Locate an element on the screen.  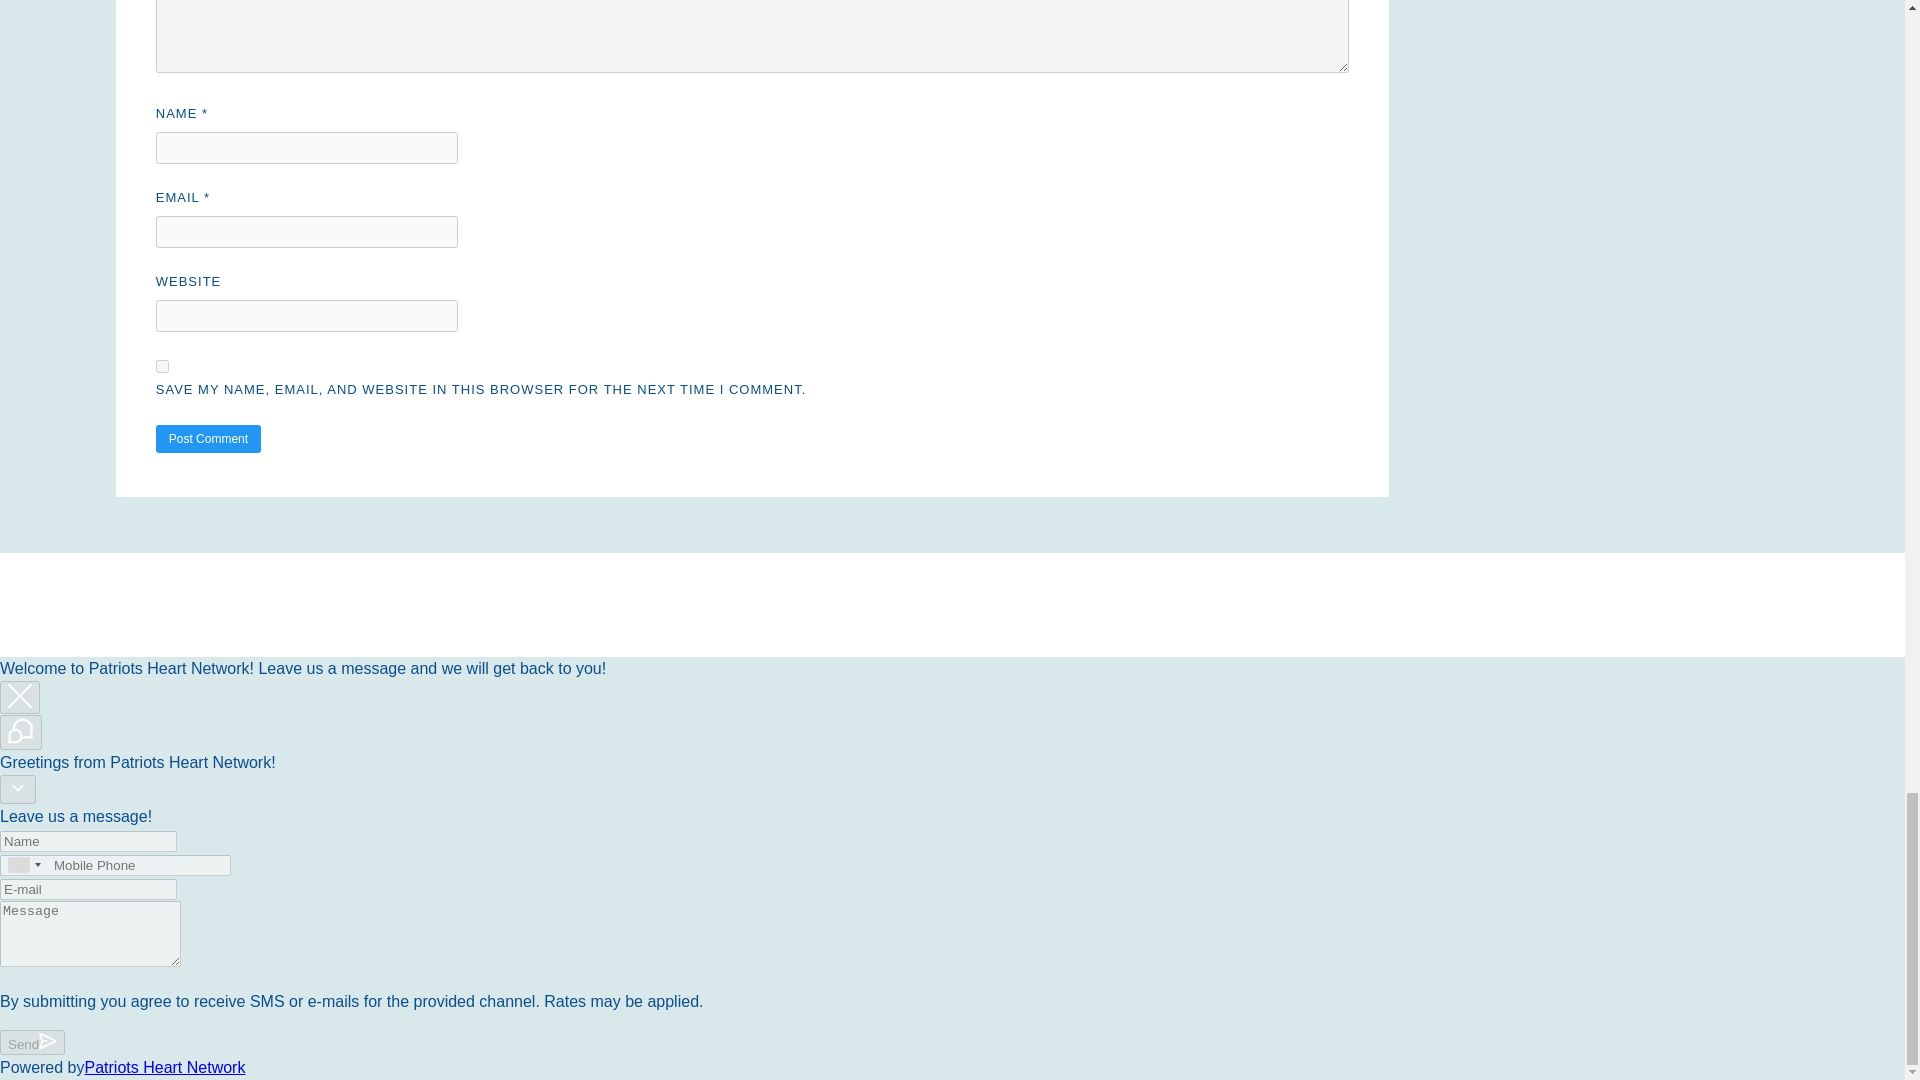
yes is located at coordinates (162, 366).